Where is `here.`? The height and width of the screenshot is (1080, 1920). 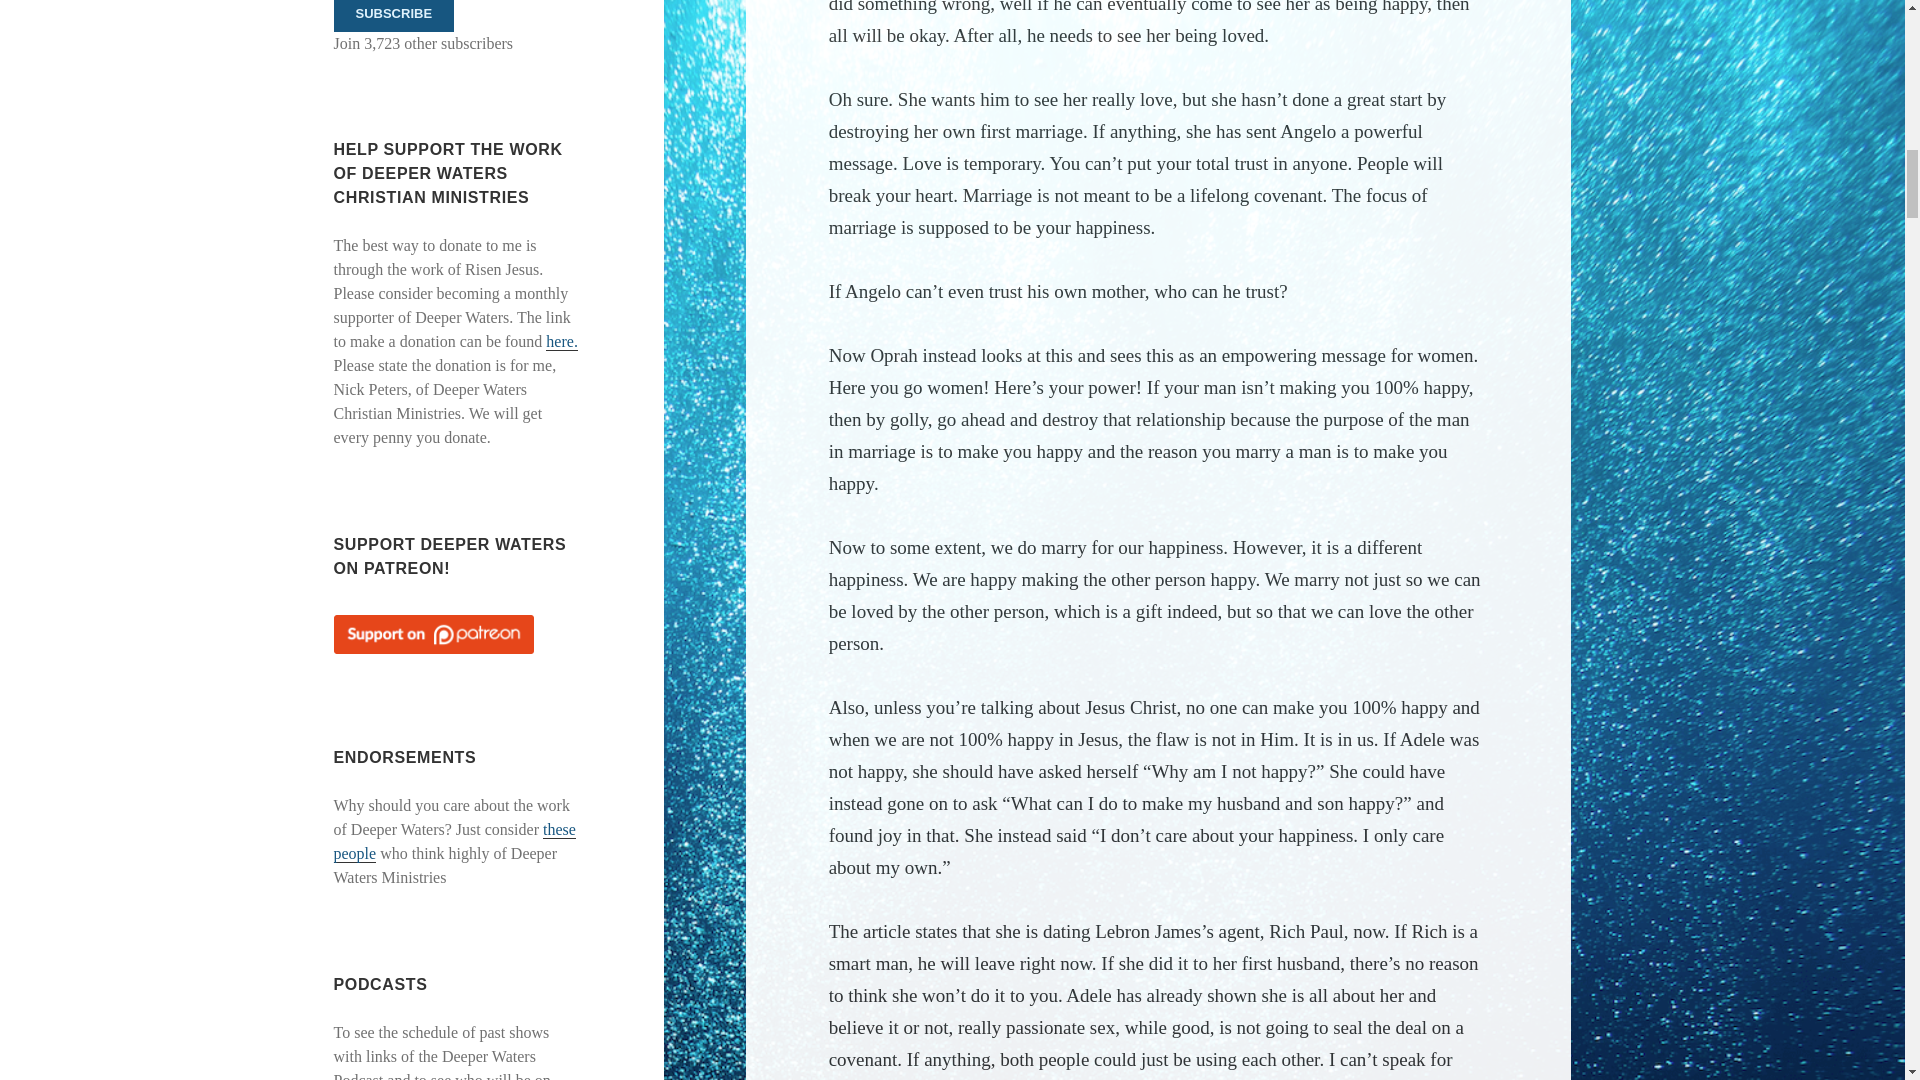
here. is located at coordinates (561, 342).